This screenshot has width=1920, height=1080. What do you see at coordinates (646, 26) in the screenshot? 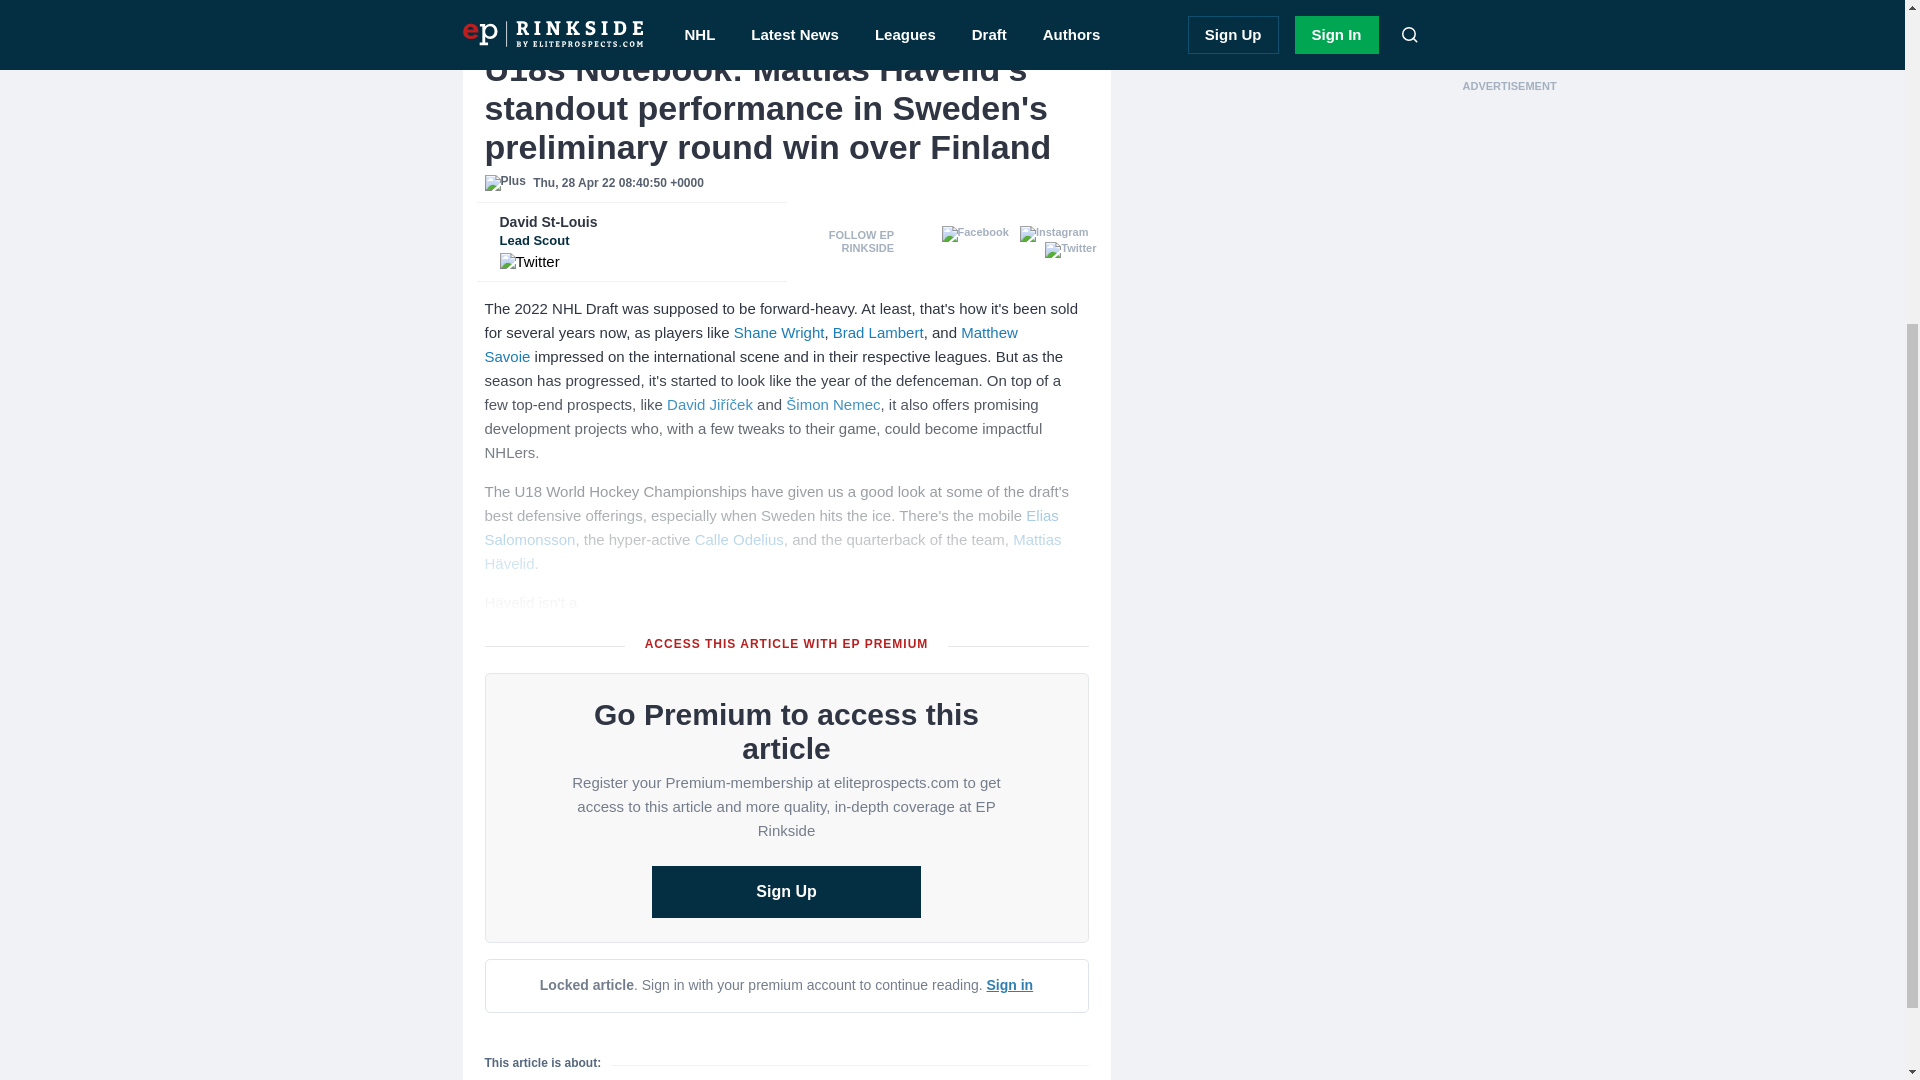
I see `2022 U18 WORLD HOCKEY CHAMPIONSHIP` at bounding box center [646, 26].